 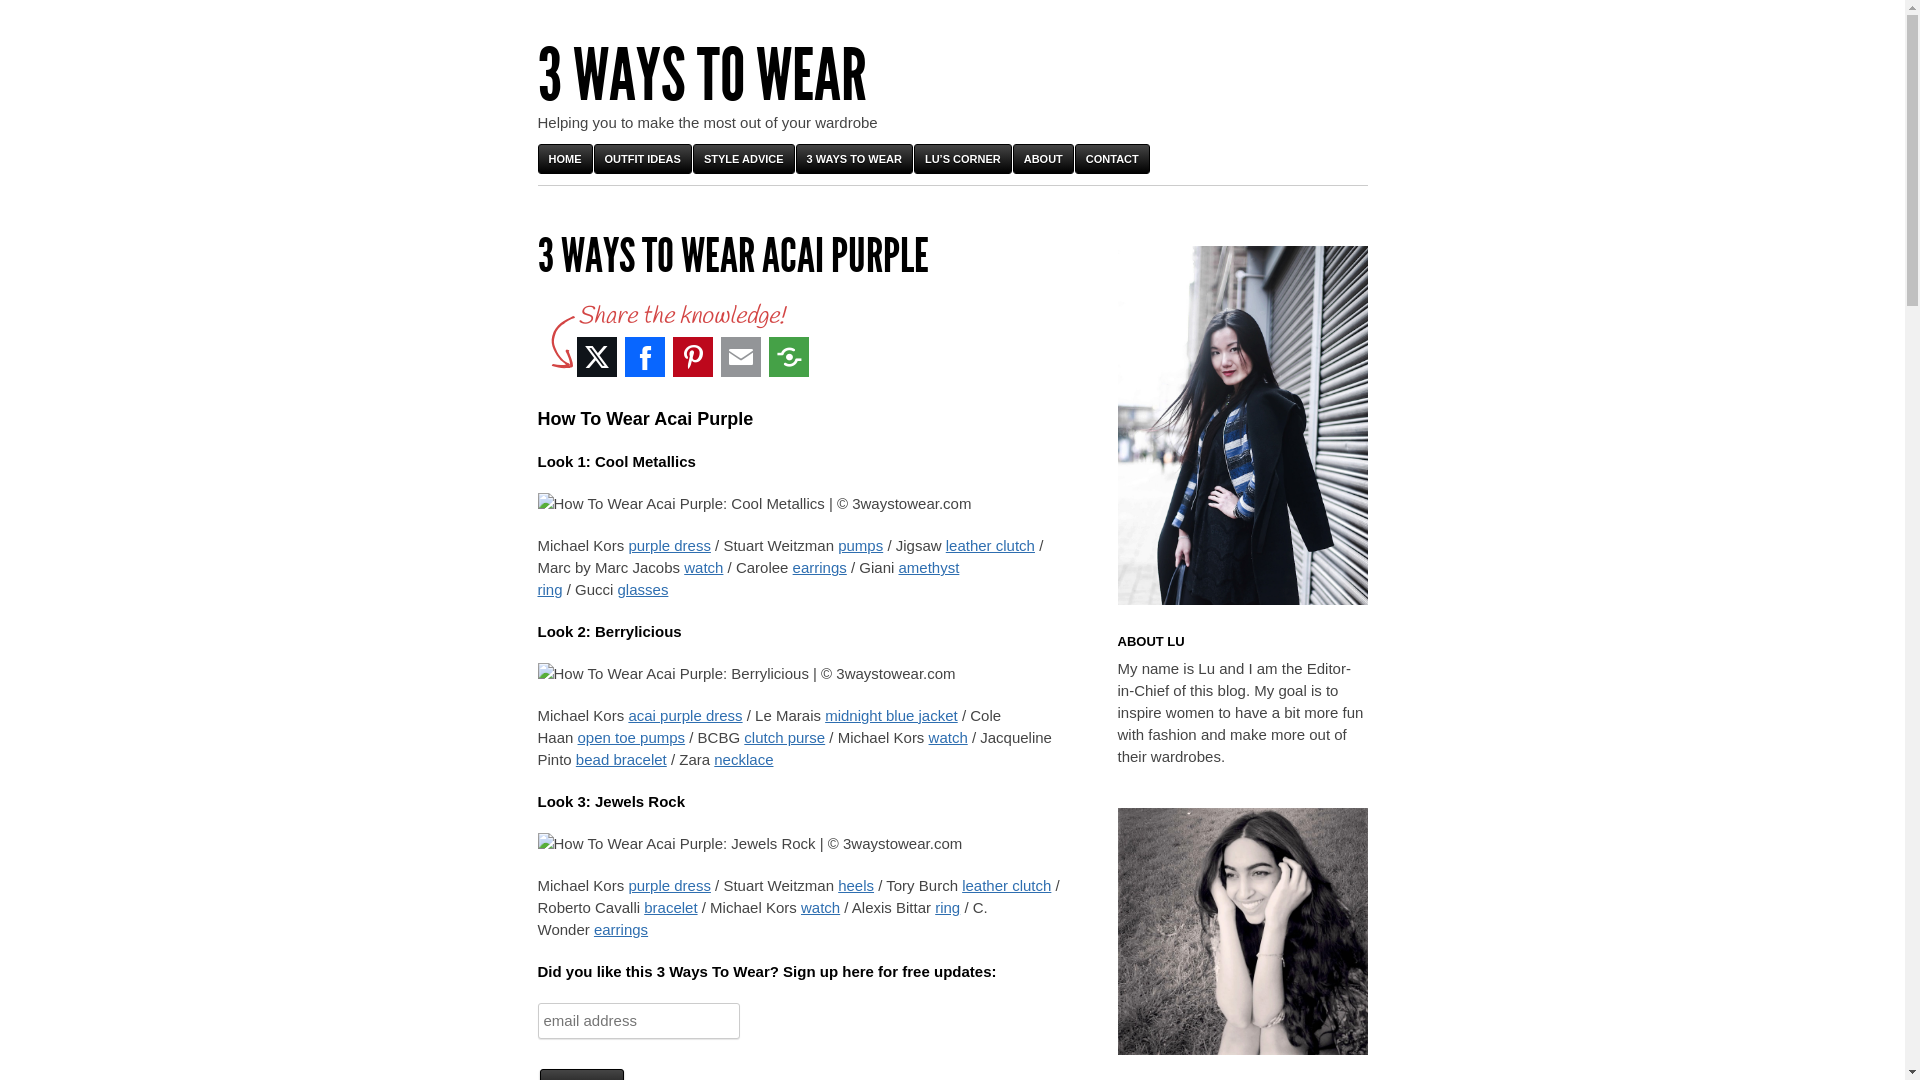 What do you see at coordinates (1243, 426) in the screenshot?
I see `Lu Li - Editor of 3 Ways To Wear` at bounding box center [1243, 426].